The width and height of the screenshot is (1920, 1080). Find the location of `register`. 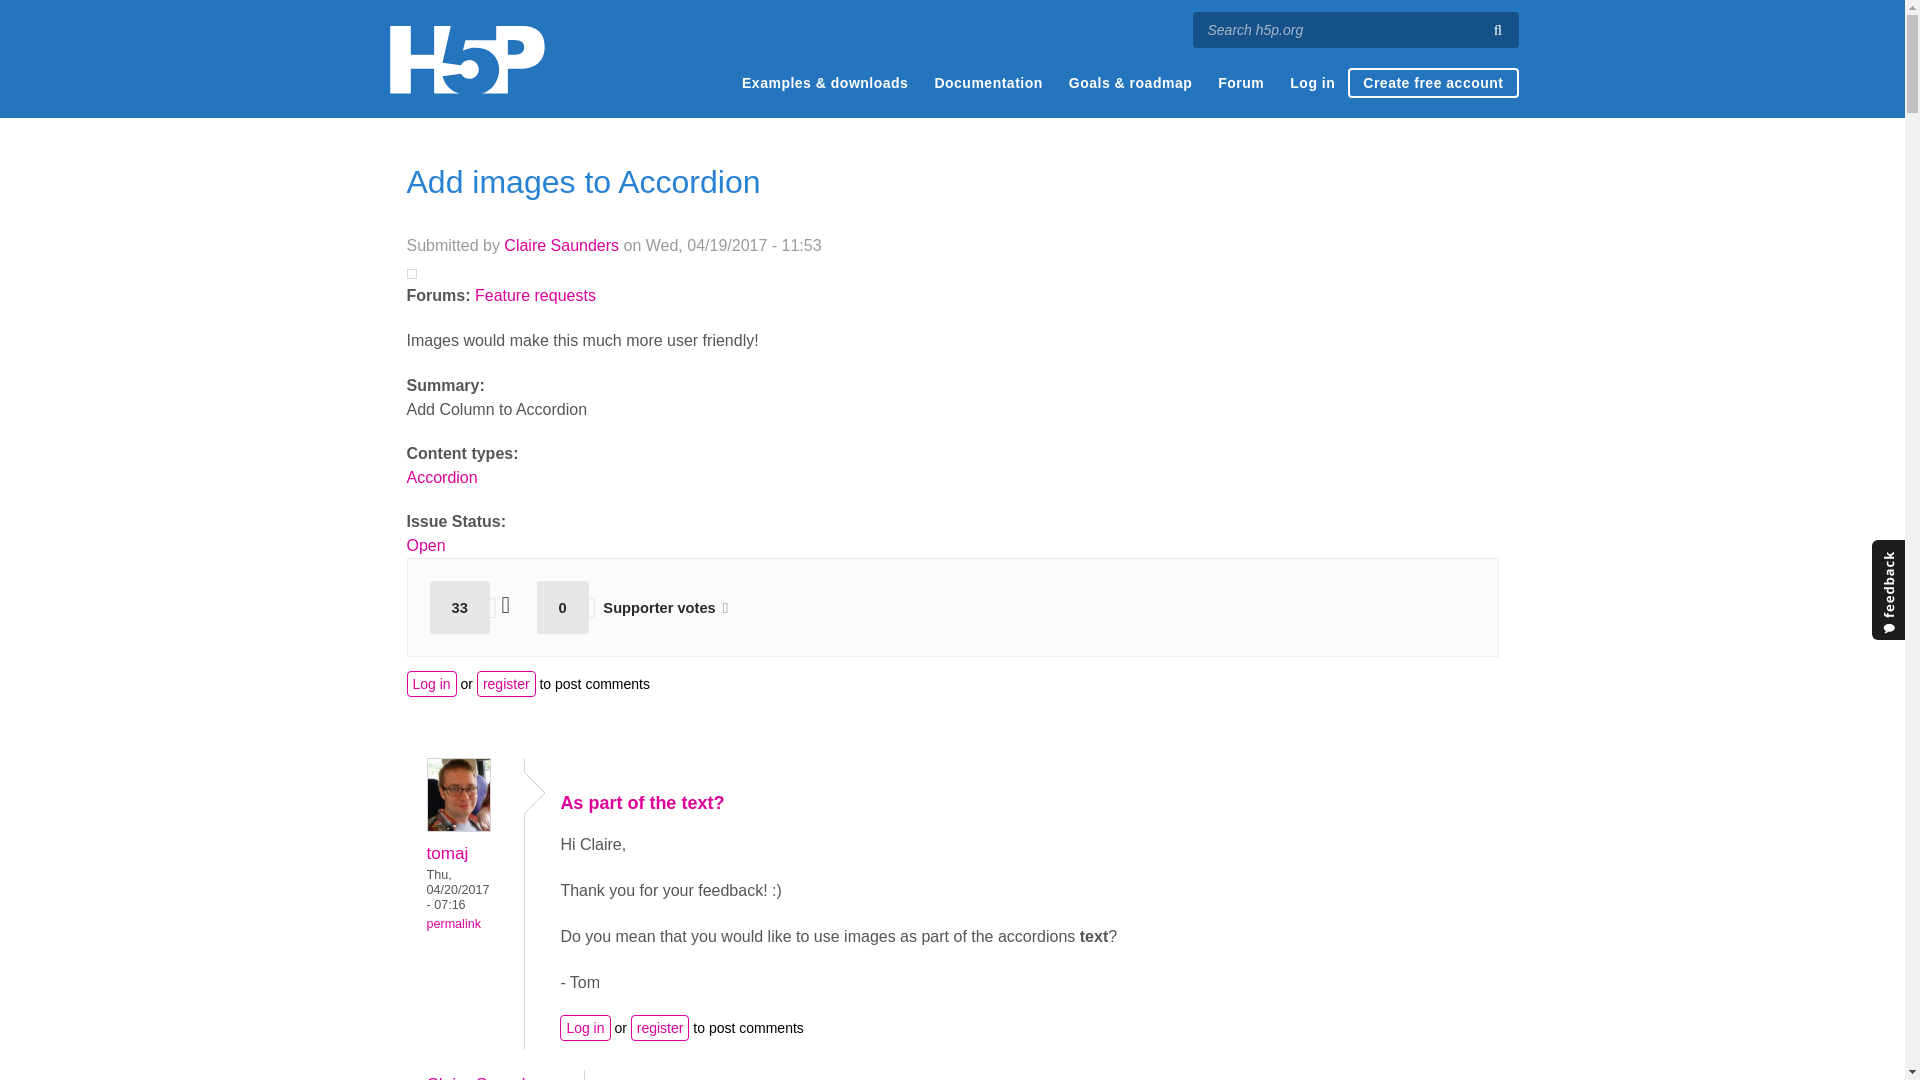

register is located at coordinates (506, 683).